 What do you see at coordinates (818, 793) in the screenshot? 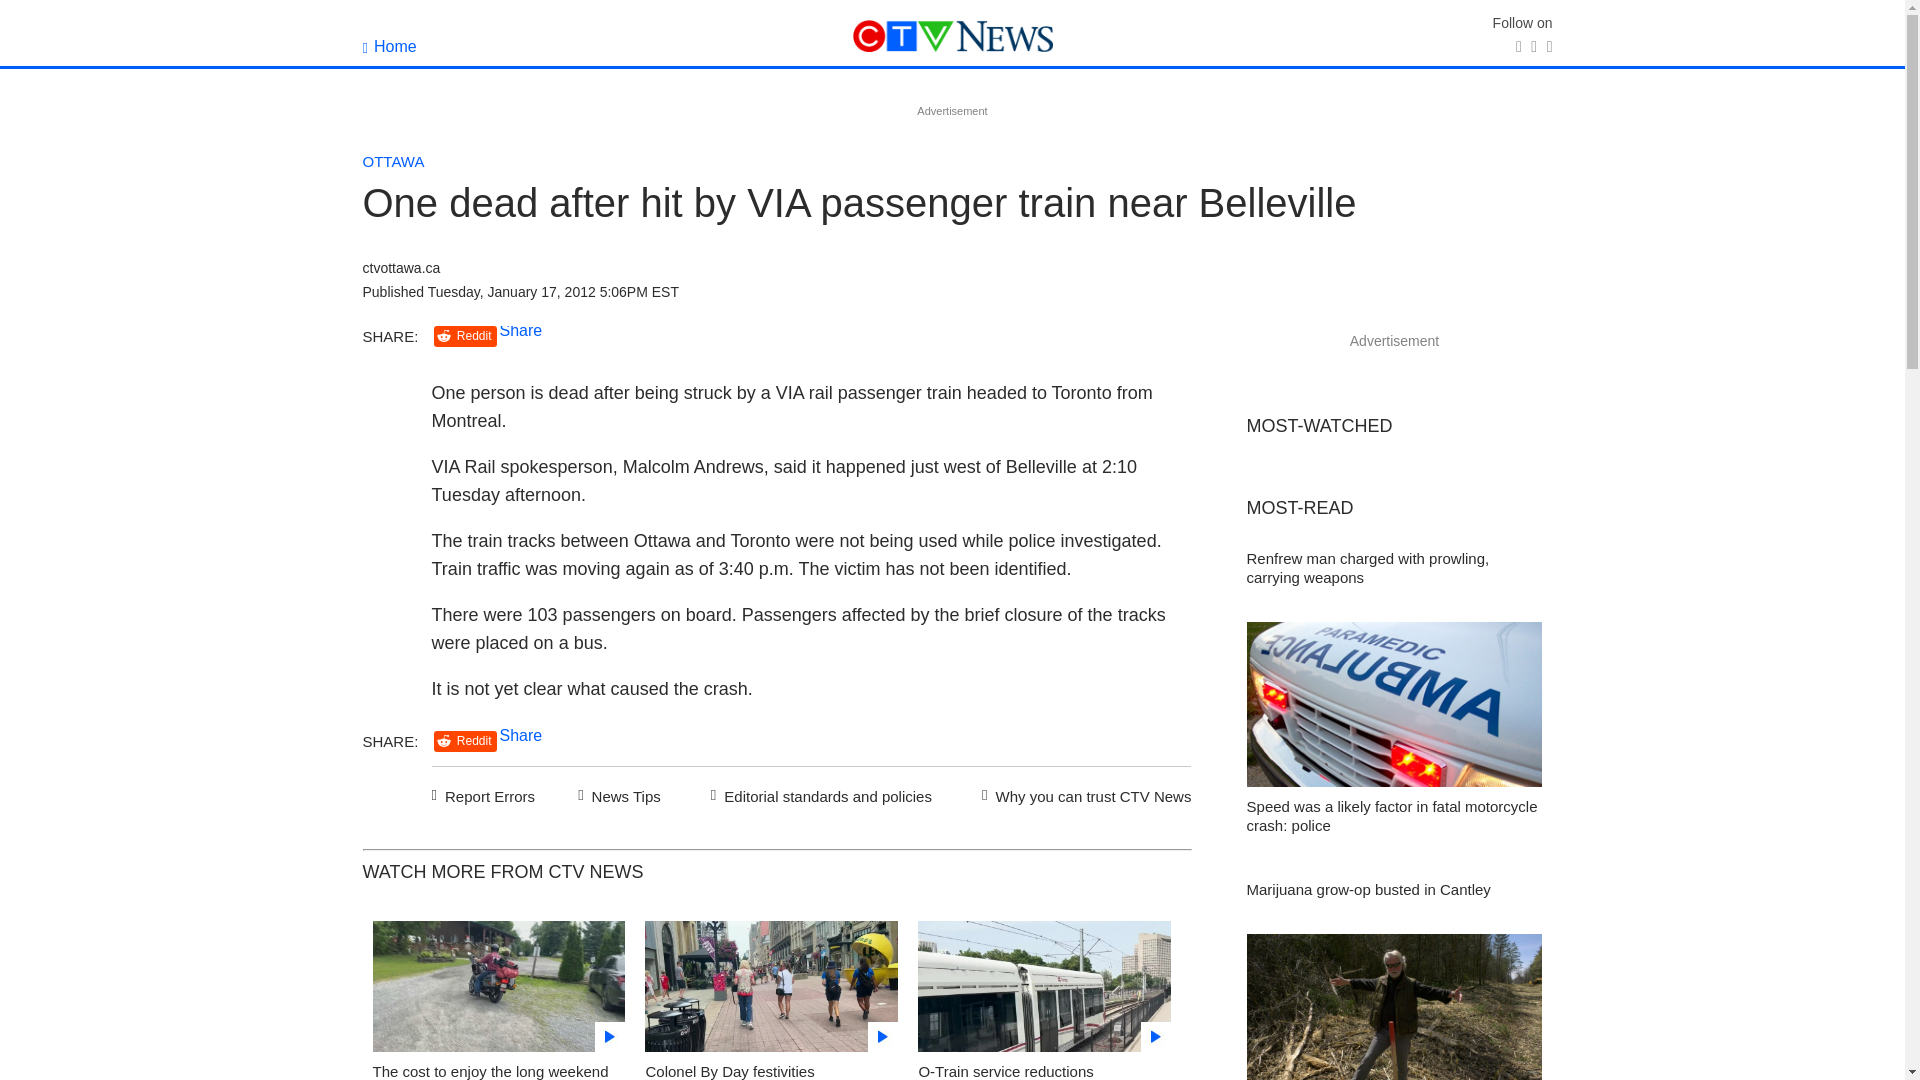
I see `Editorial standards and policies` at bounding box center [818, 793].